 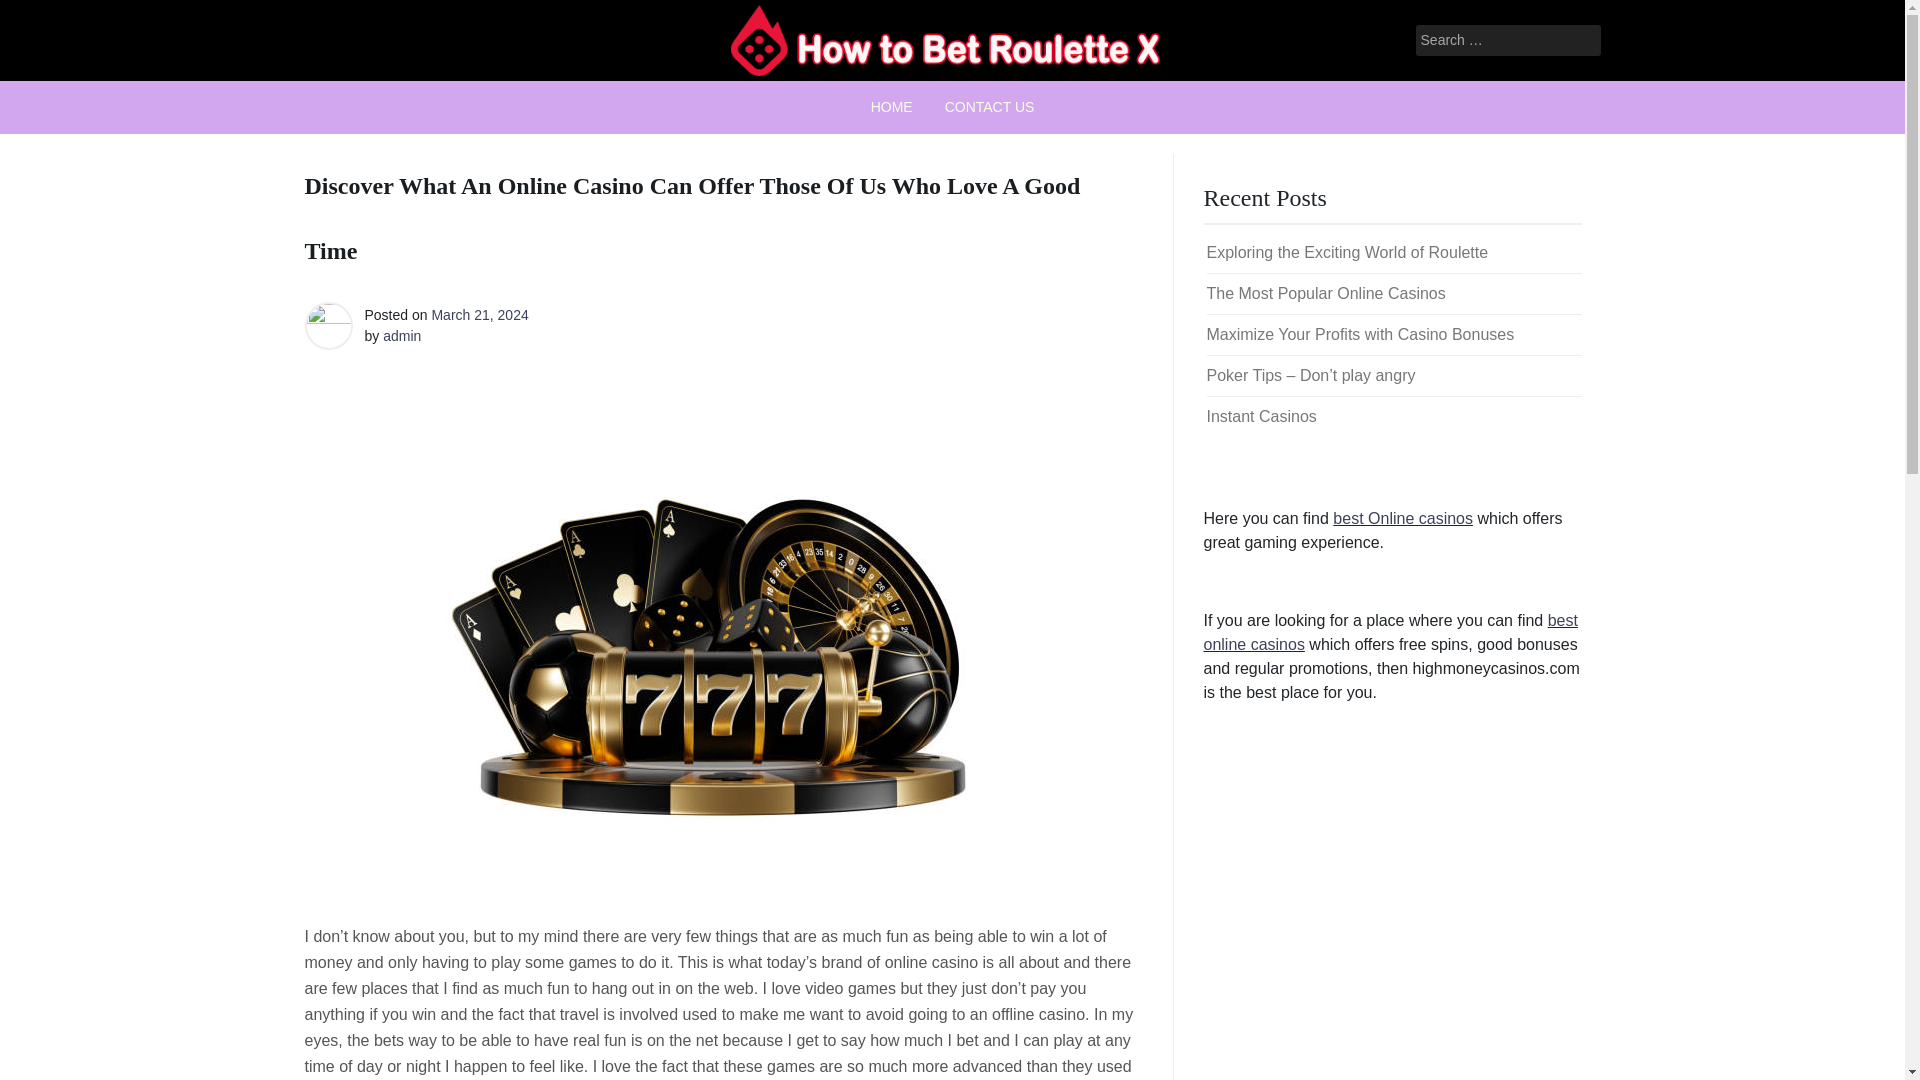 What do you see at coordinates (1260, 416) in the screenshot?
I see `Instant Casinos` at bounding box center [1260, 416].